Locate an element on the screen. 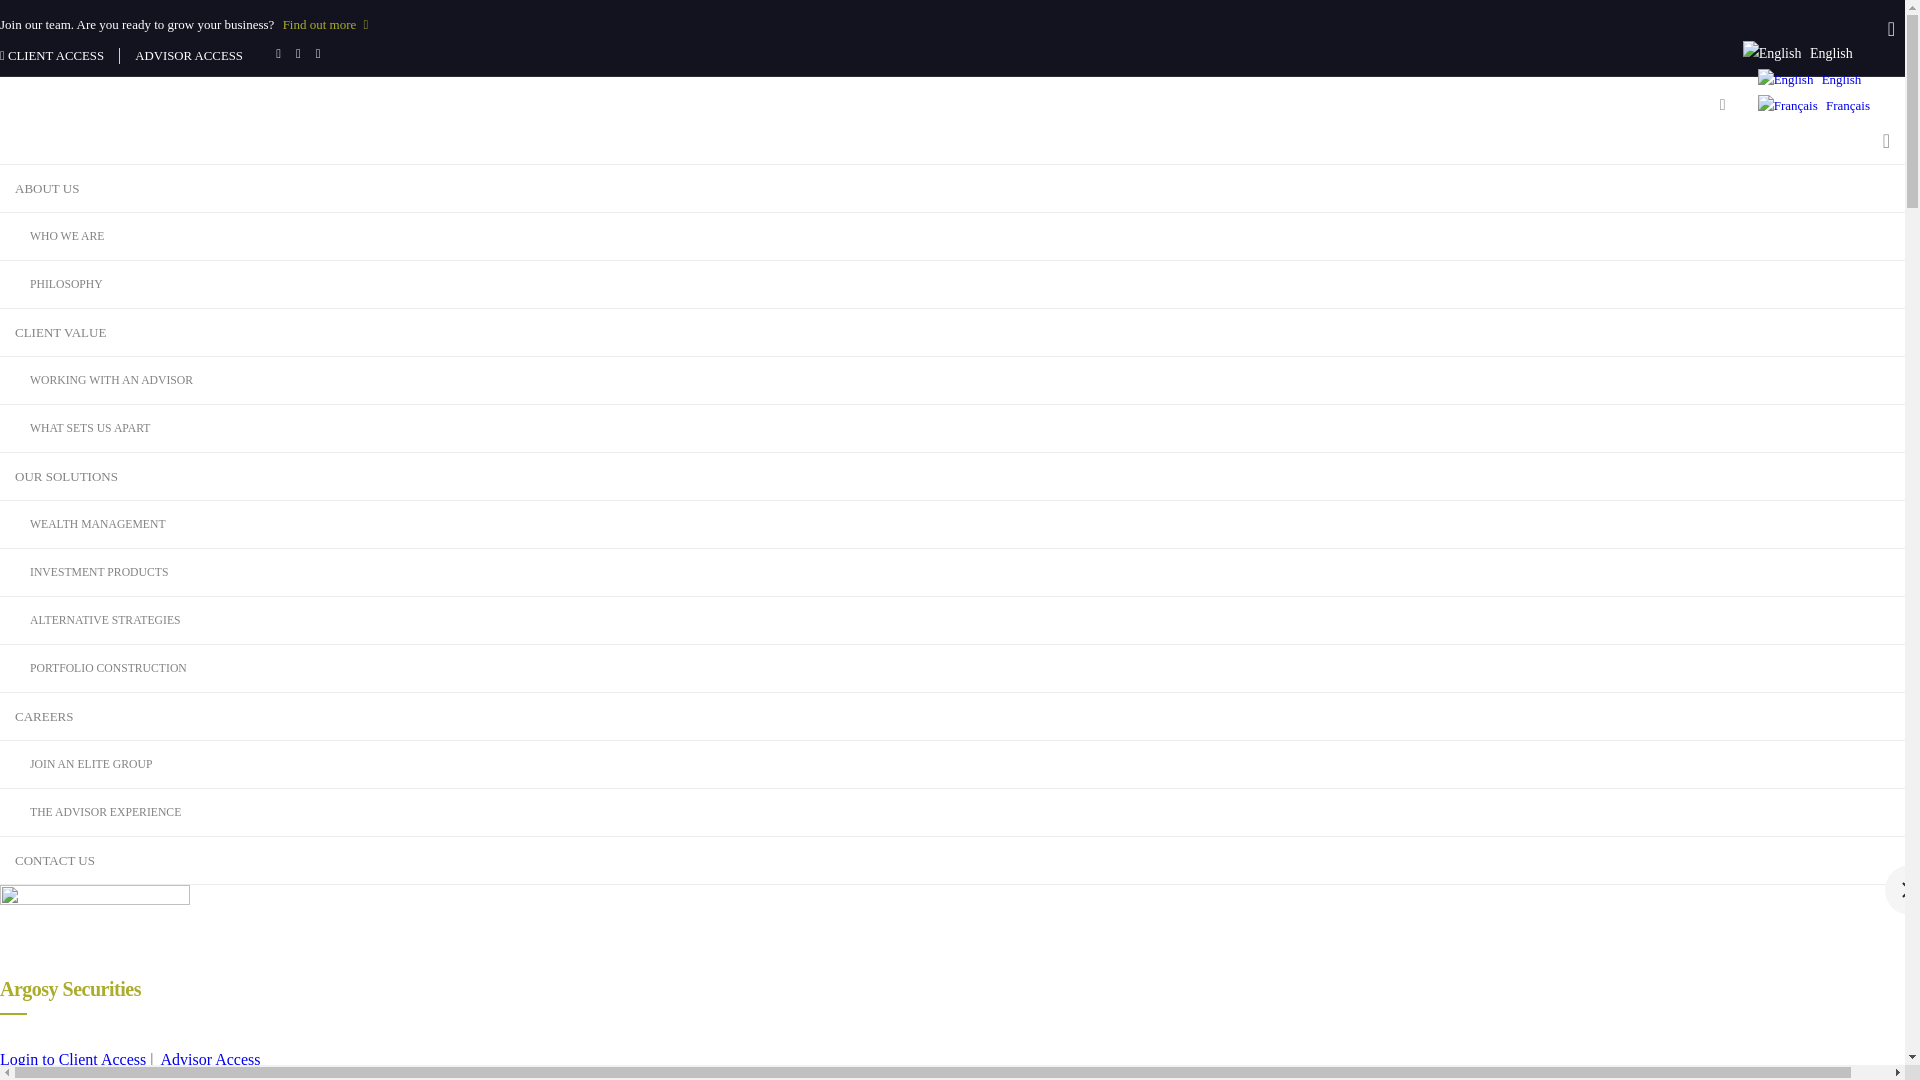  JOIN AN ELITE GROUP is located at coordinates (952, 765).